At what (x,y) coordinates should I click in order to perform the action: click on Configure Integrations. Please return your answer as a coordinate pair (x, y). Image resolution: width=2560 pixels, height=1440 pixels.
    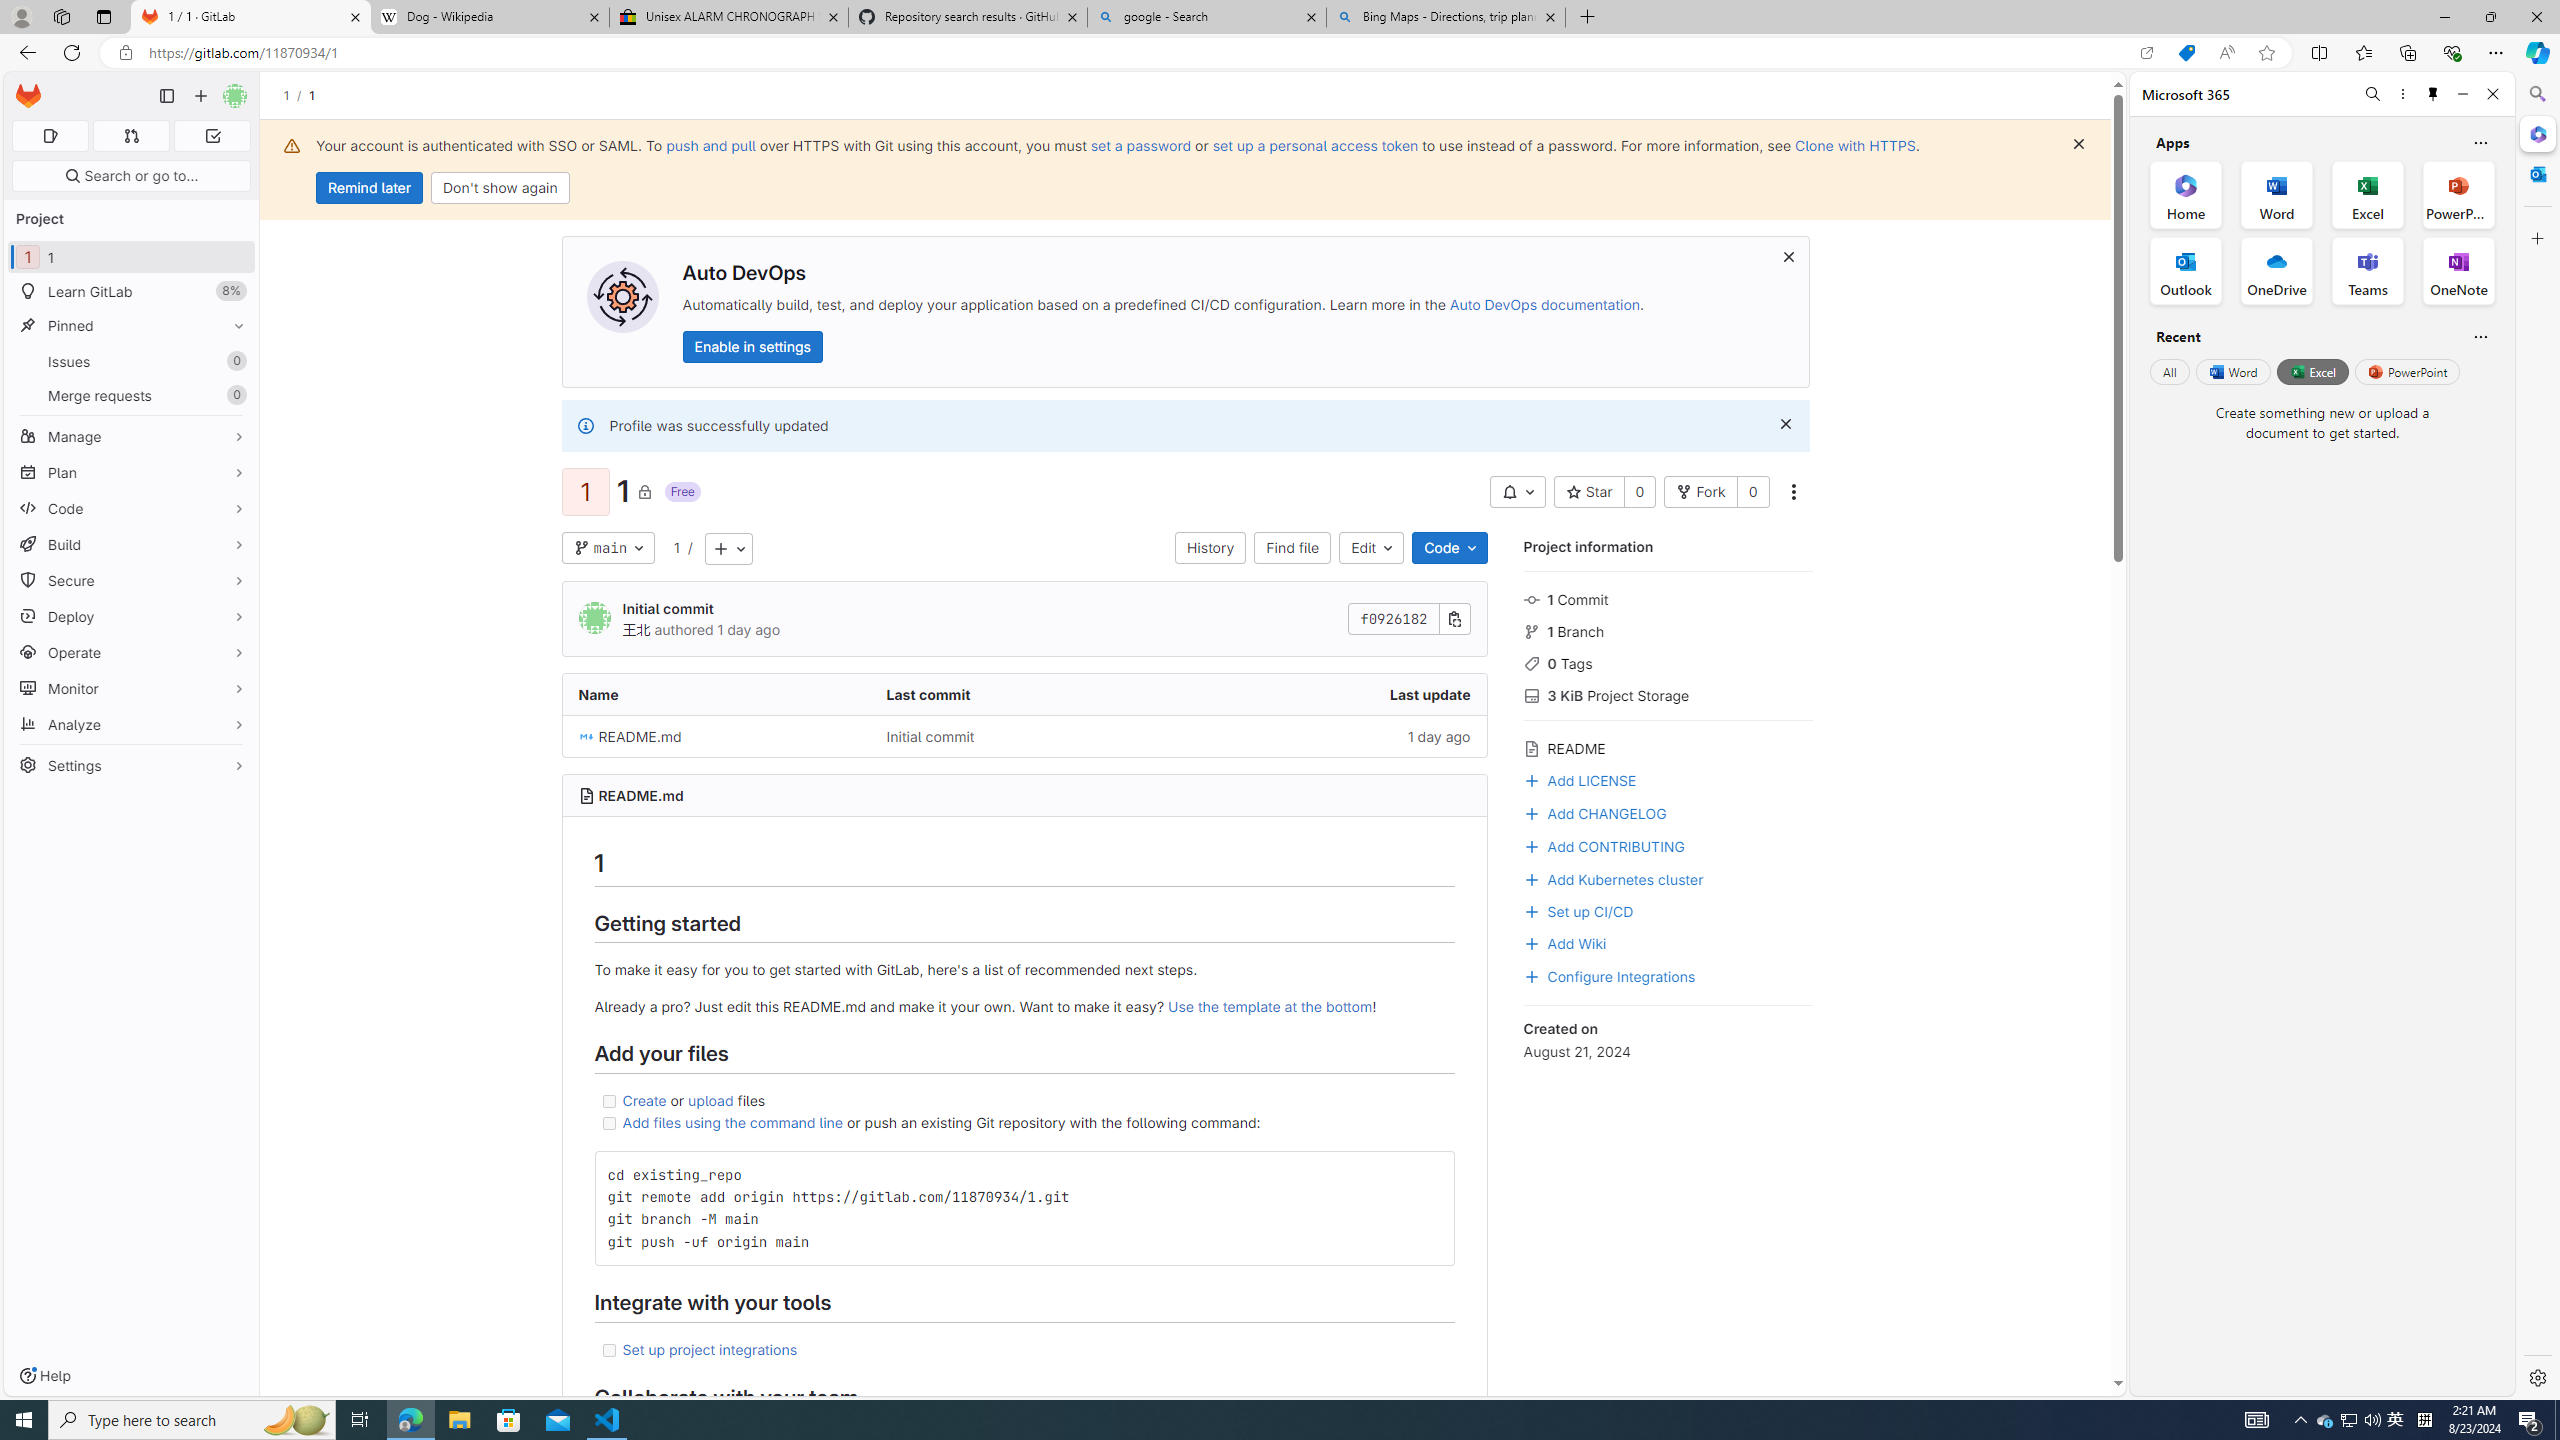
    Looking at the image, I should click on (1608, 974).